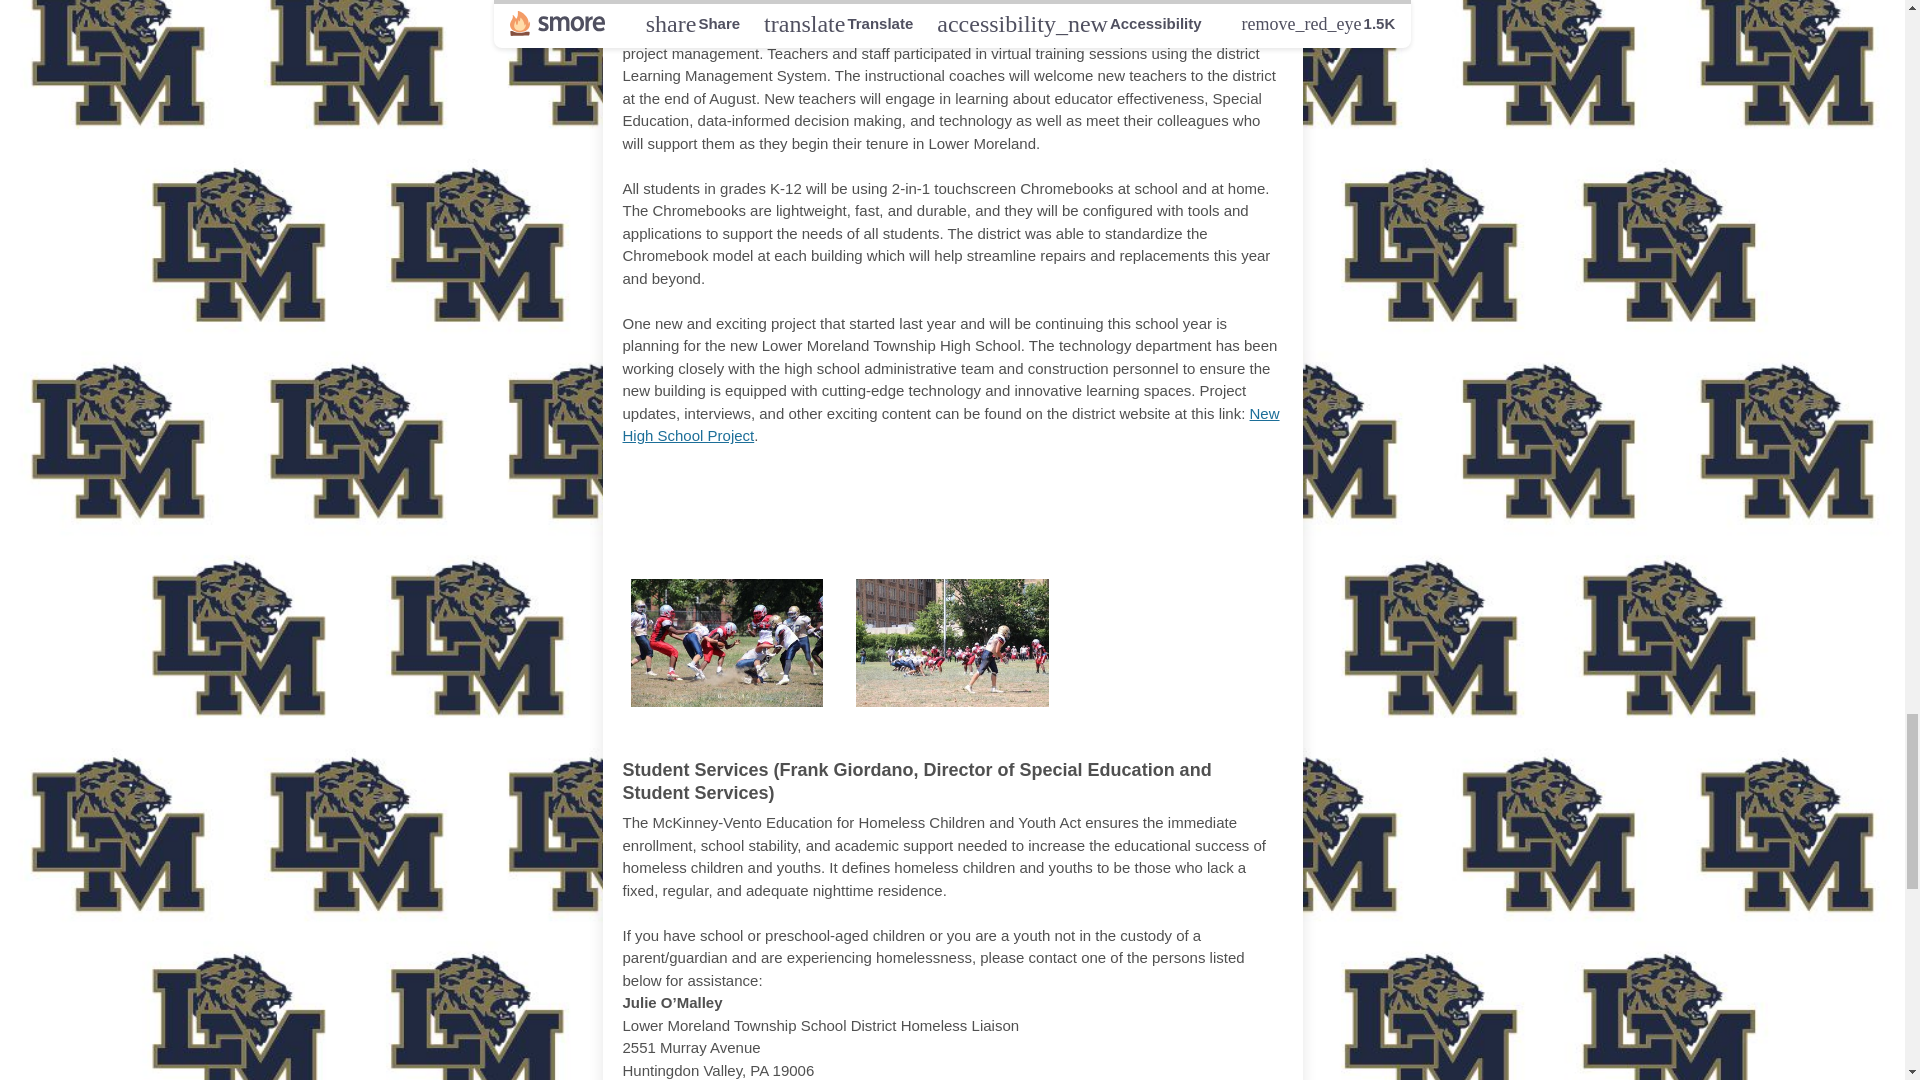 The height and width of the screenshot is (1080, 1920). Describe the element at coordinates (1062, 492) in the screenshot. I see `Scrimmage` at that location.